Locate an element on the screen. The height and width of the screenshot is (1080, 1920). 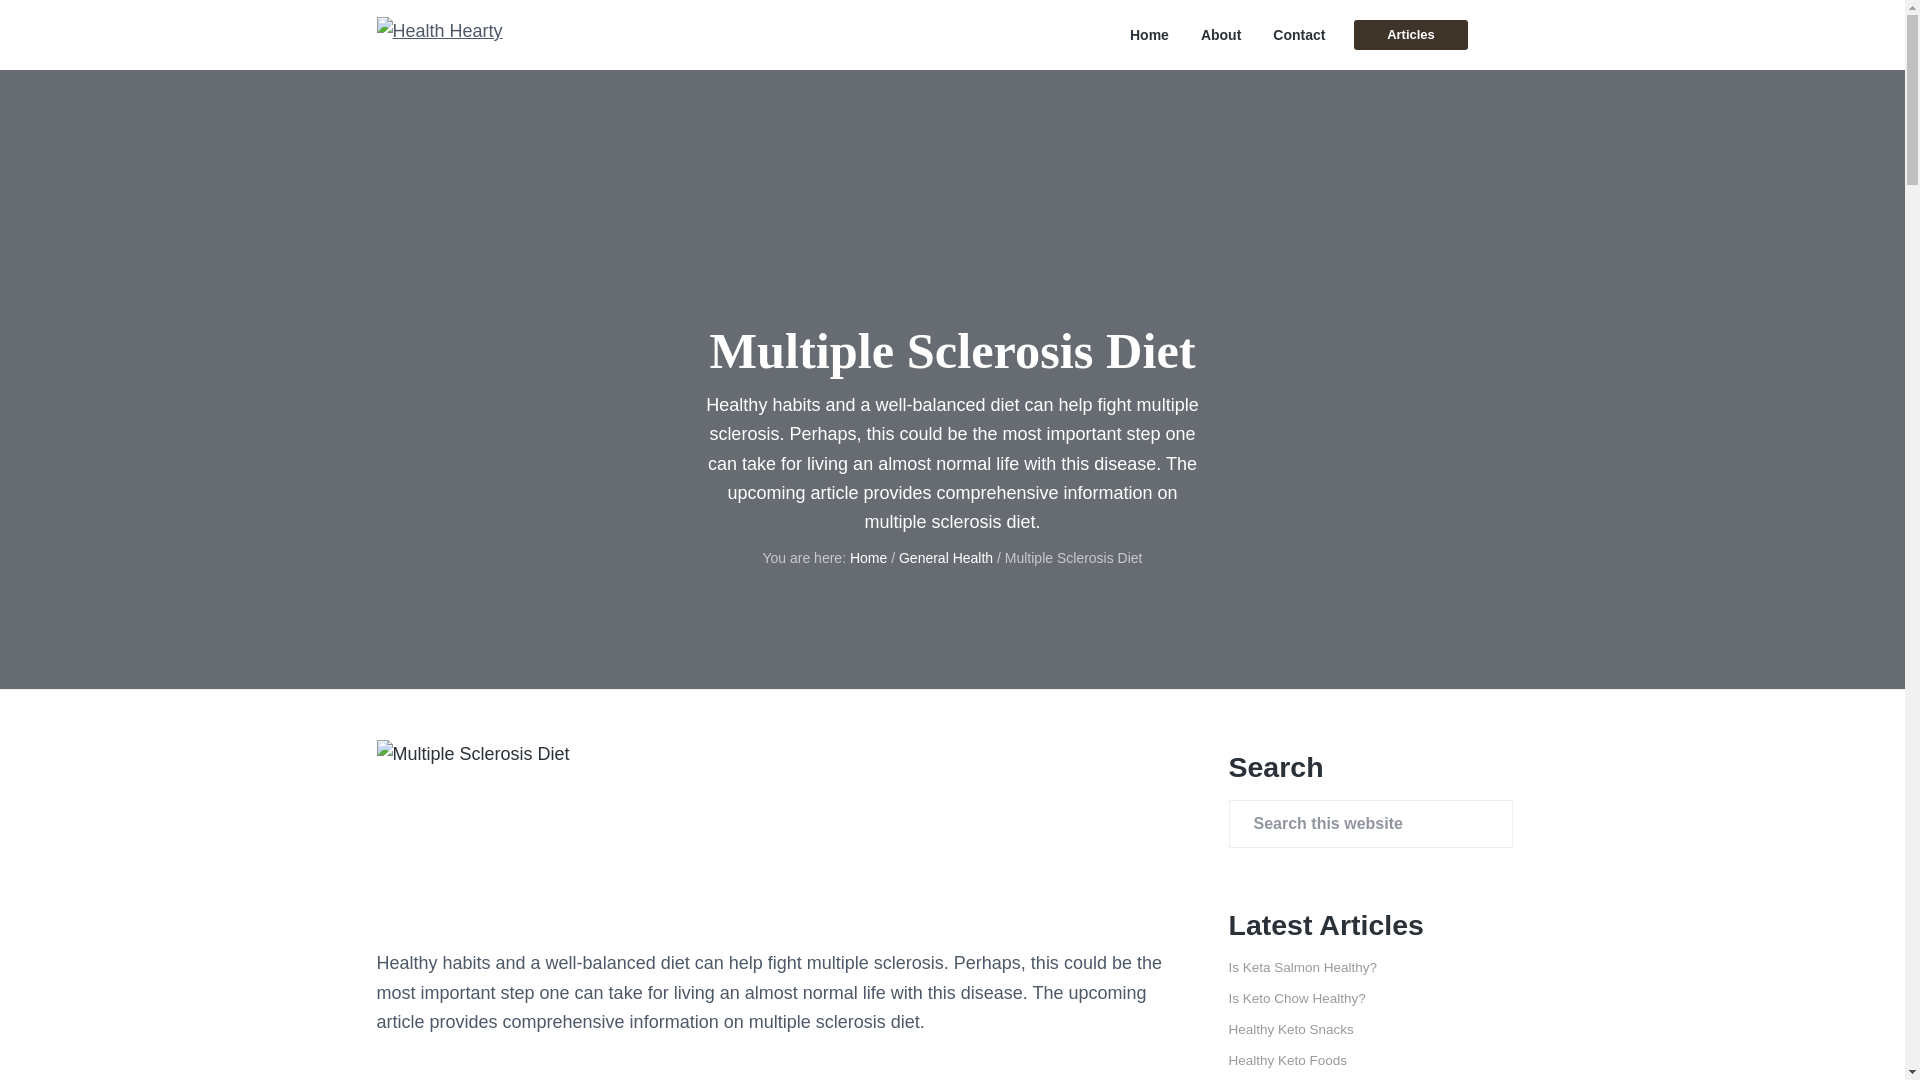
Articles is located at coordinates (1410, 34).